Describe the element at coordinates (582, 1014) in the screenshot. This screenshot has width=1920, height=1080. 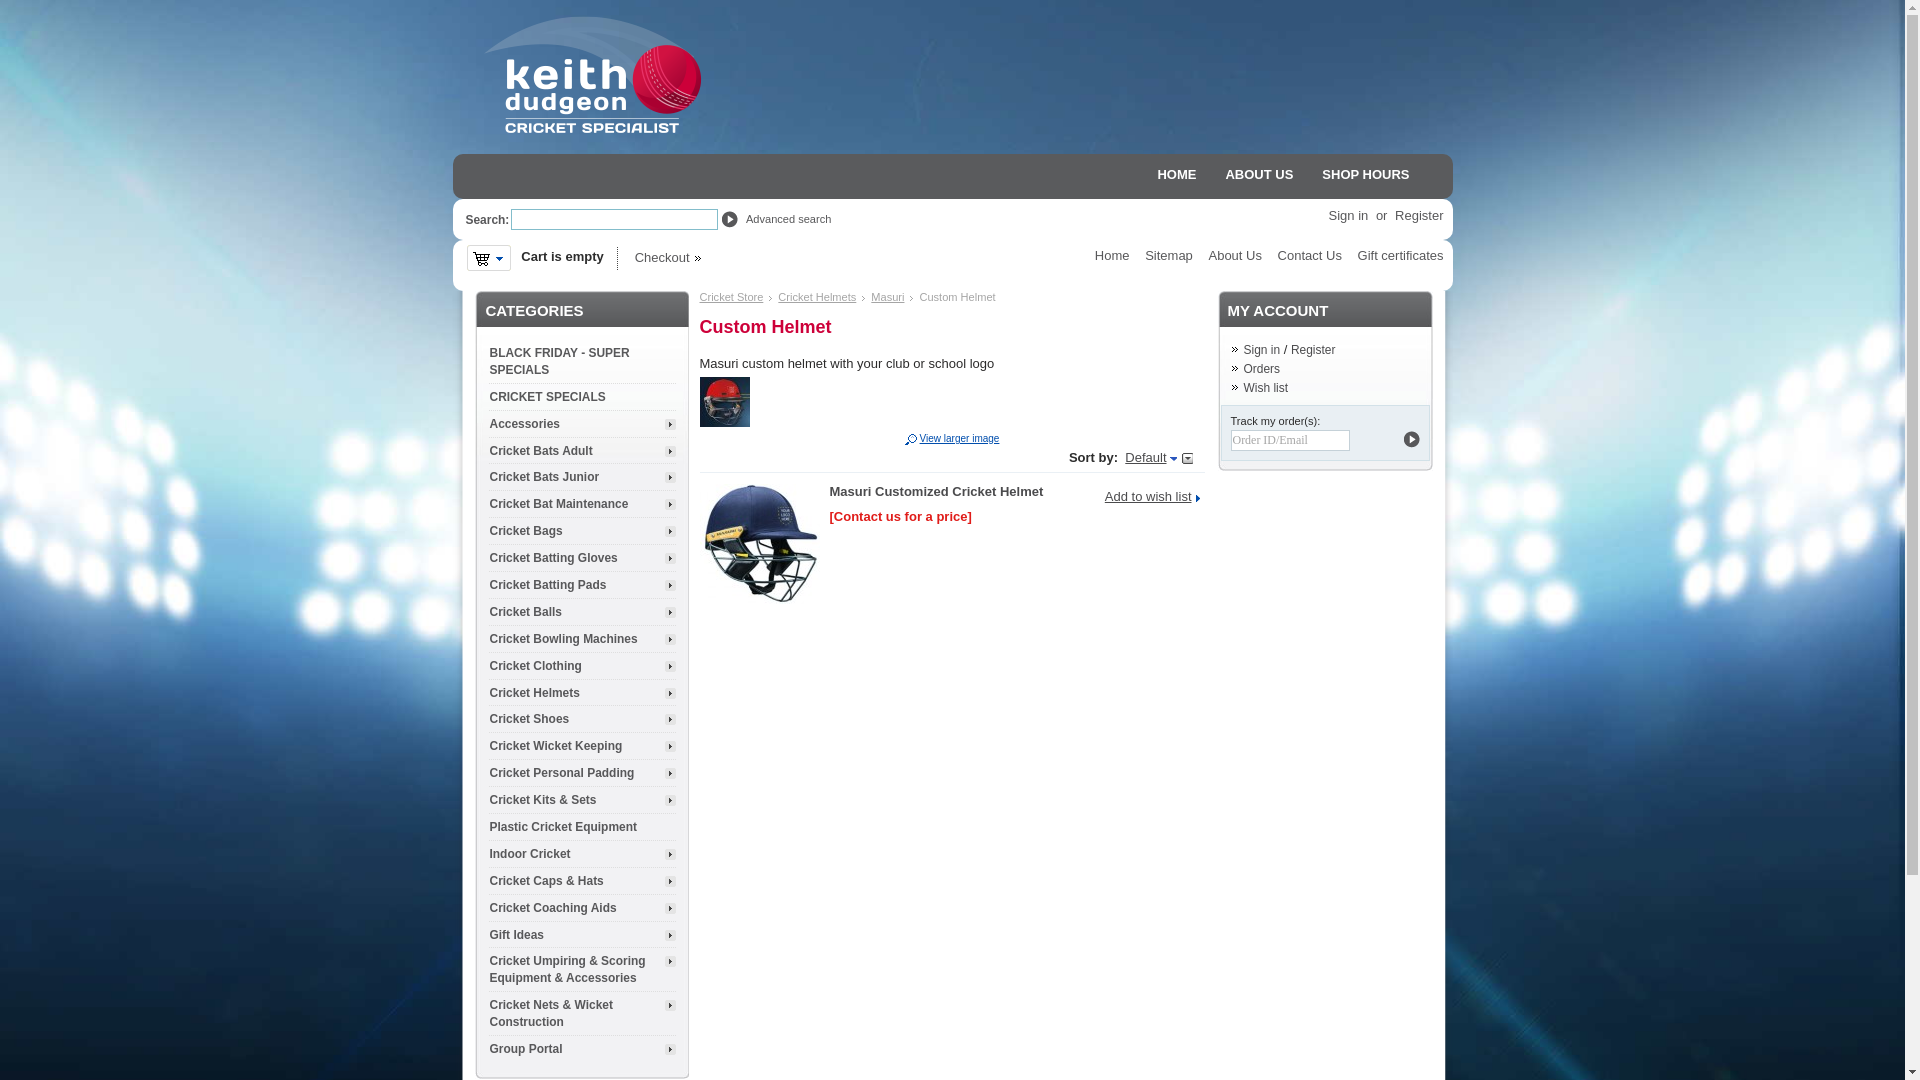
I see `Cricket Nets & Wicket Construction` at that location.